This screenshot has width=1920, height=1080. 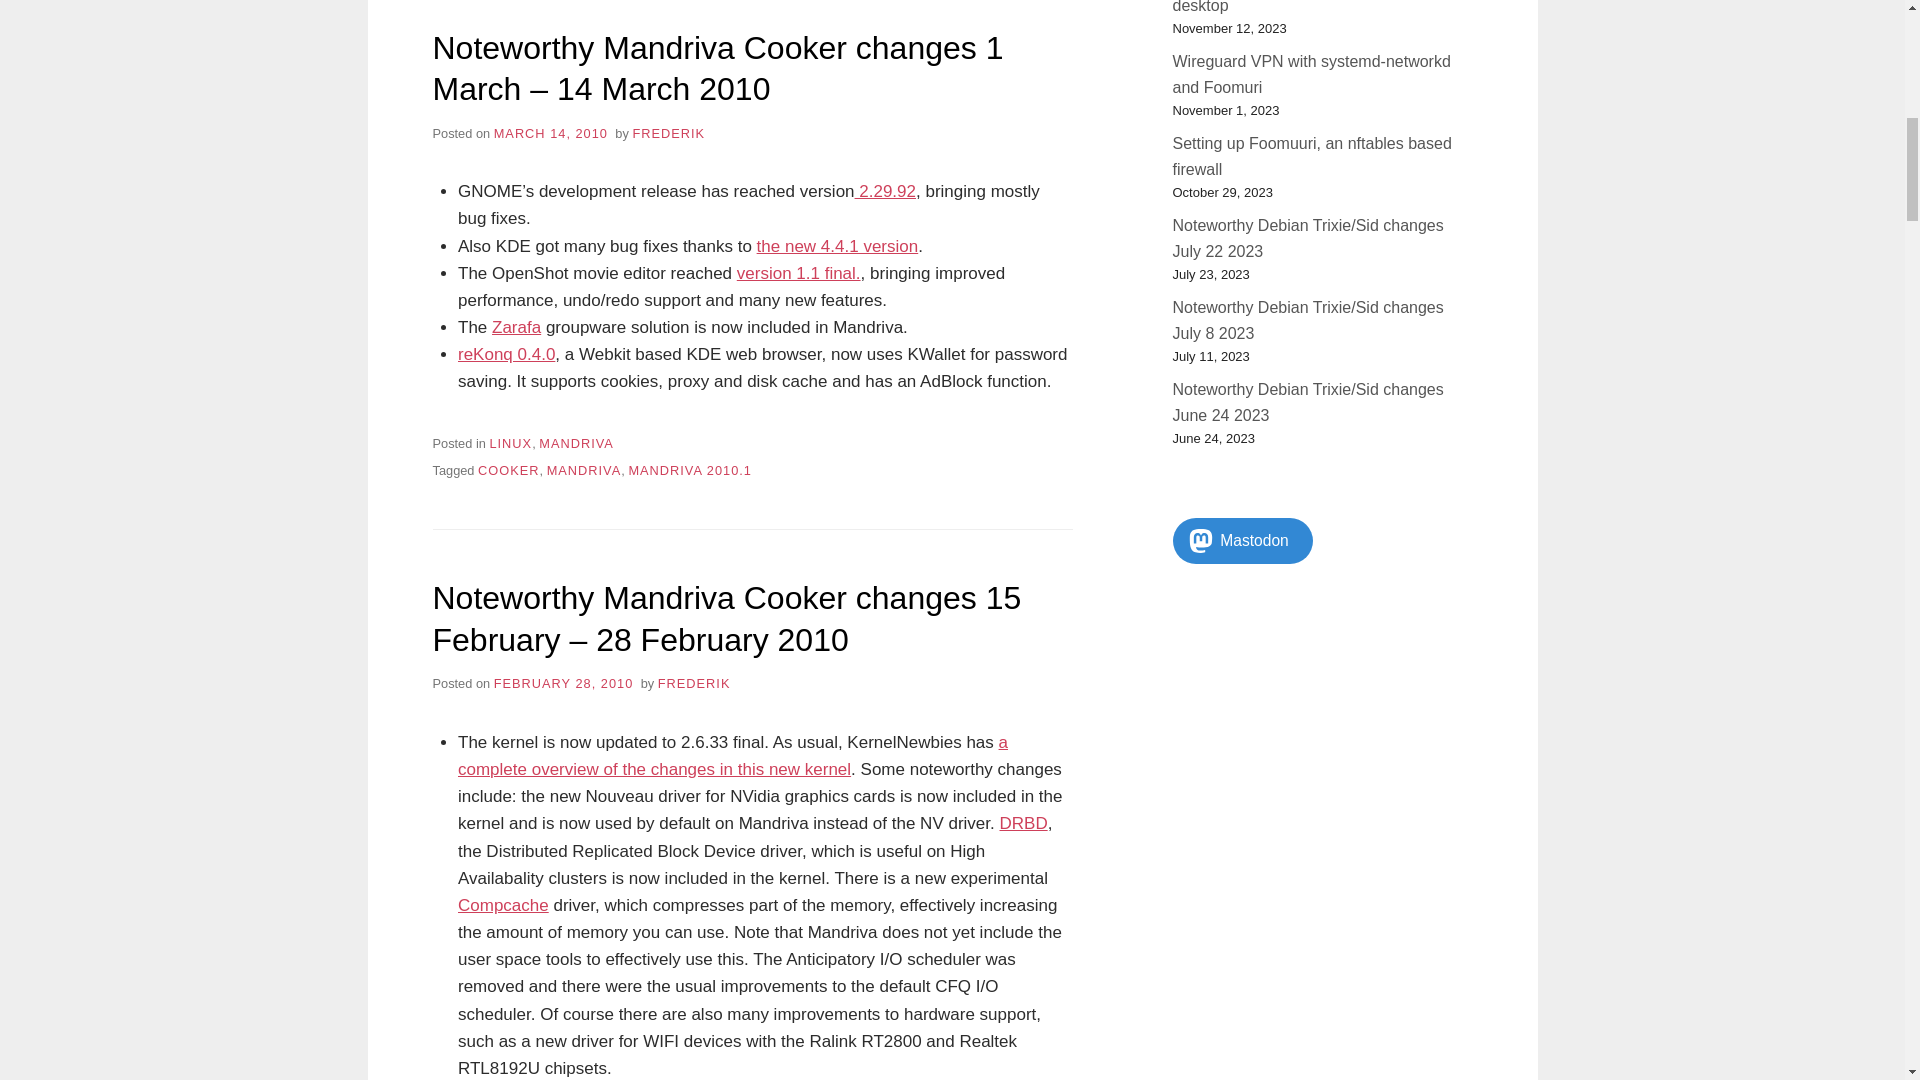 What do you see at coordinates (668, 134) in the screenshot?
I see `FREDERIK` at bounding box center [668, 134].